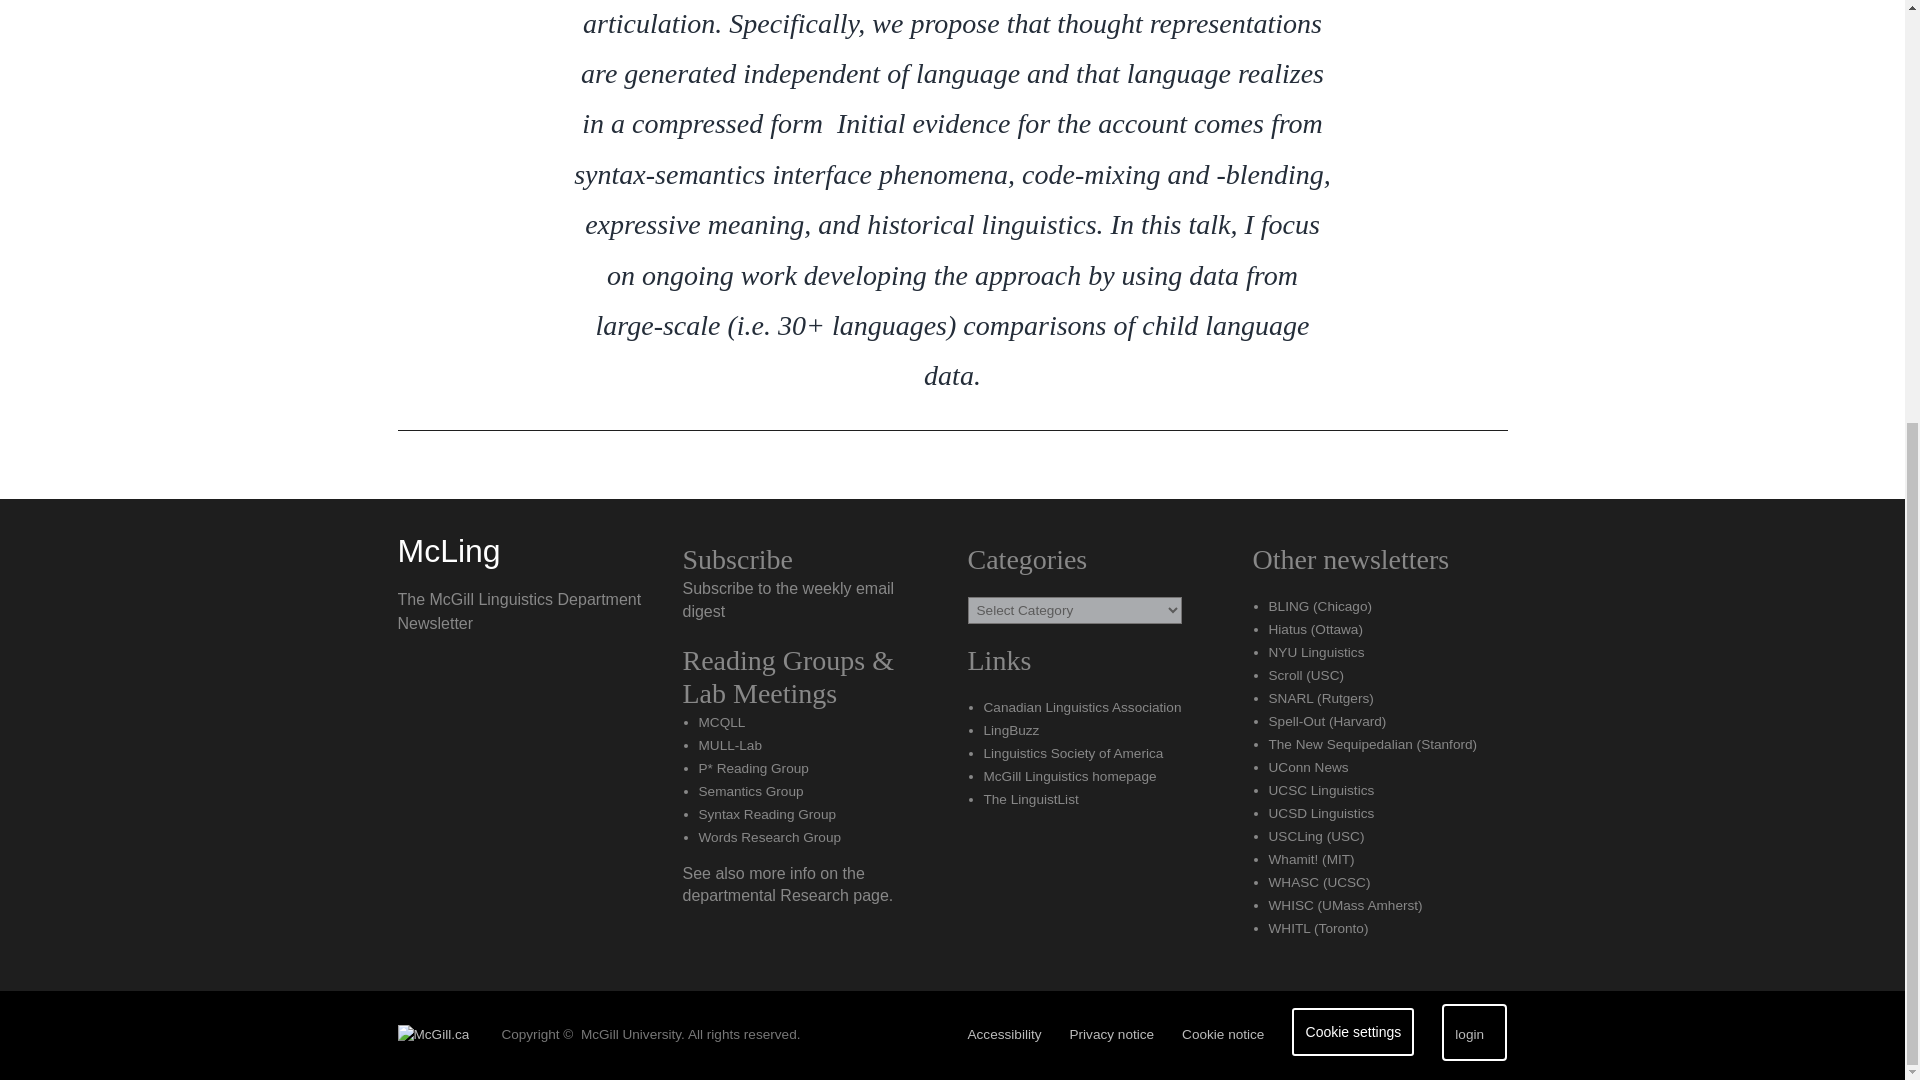 The image size is (1920, 1080). Describe the element at coordinates (1070, 776) in the screenshot. I see `McGill Linguistics homepage` at that location.